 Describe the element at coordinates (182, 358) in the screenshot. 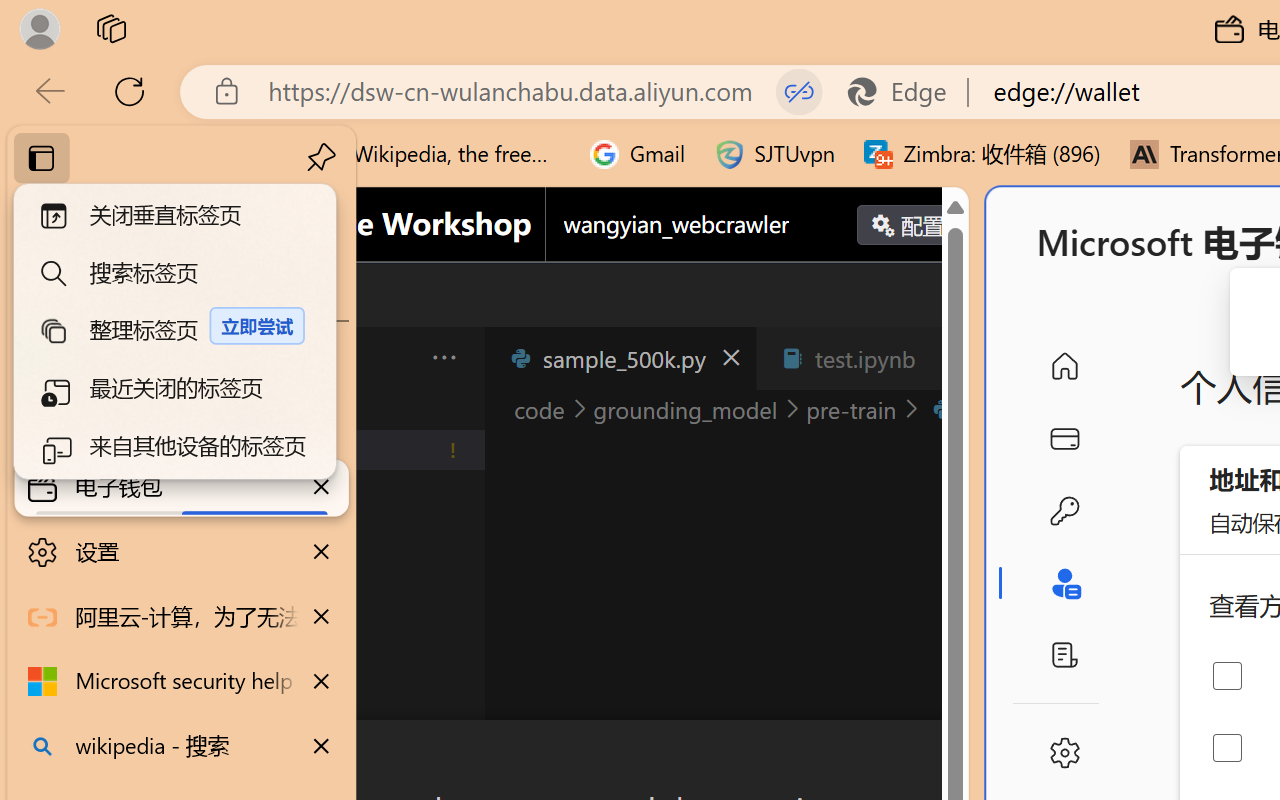

I see `wangyian_dsw - DSW` at that location.